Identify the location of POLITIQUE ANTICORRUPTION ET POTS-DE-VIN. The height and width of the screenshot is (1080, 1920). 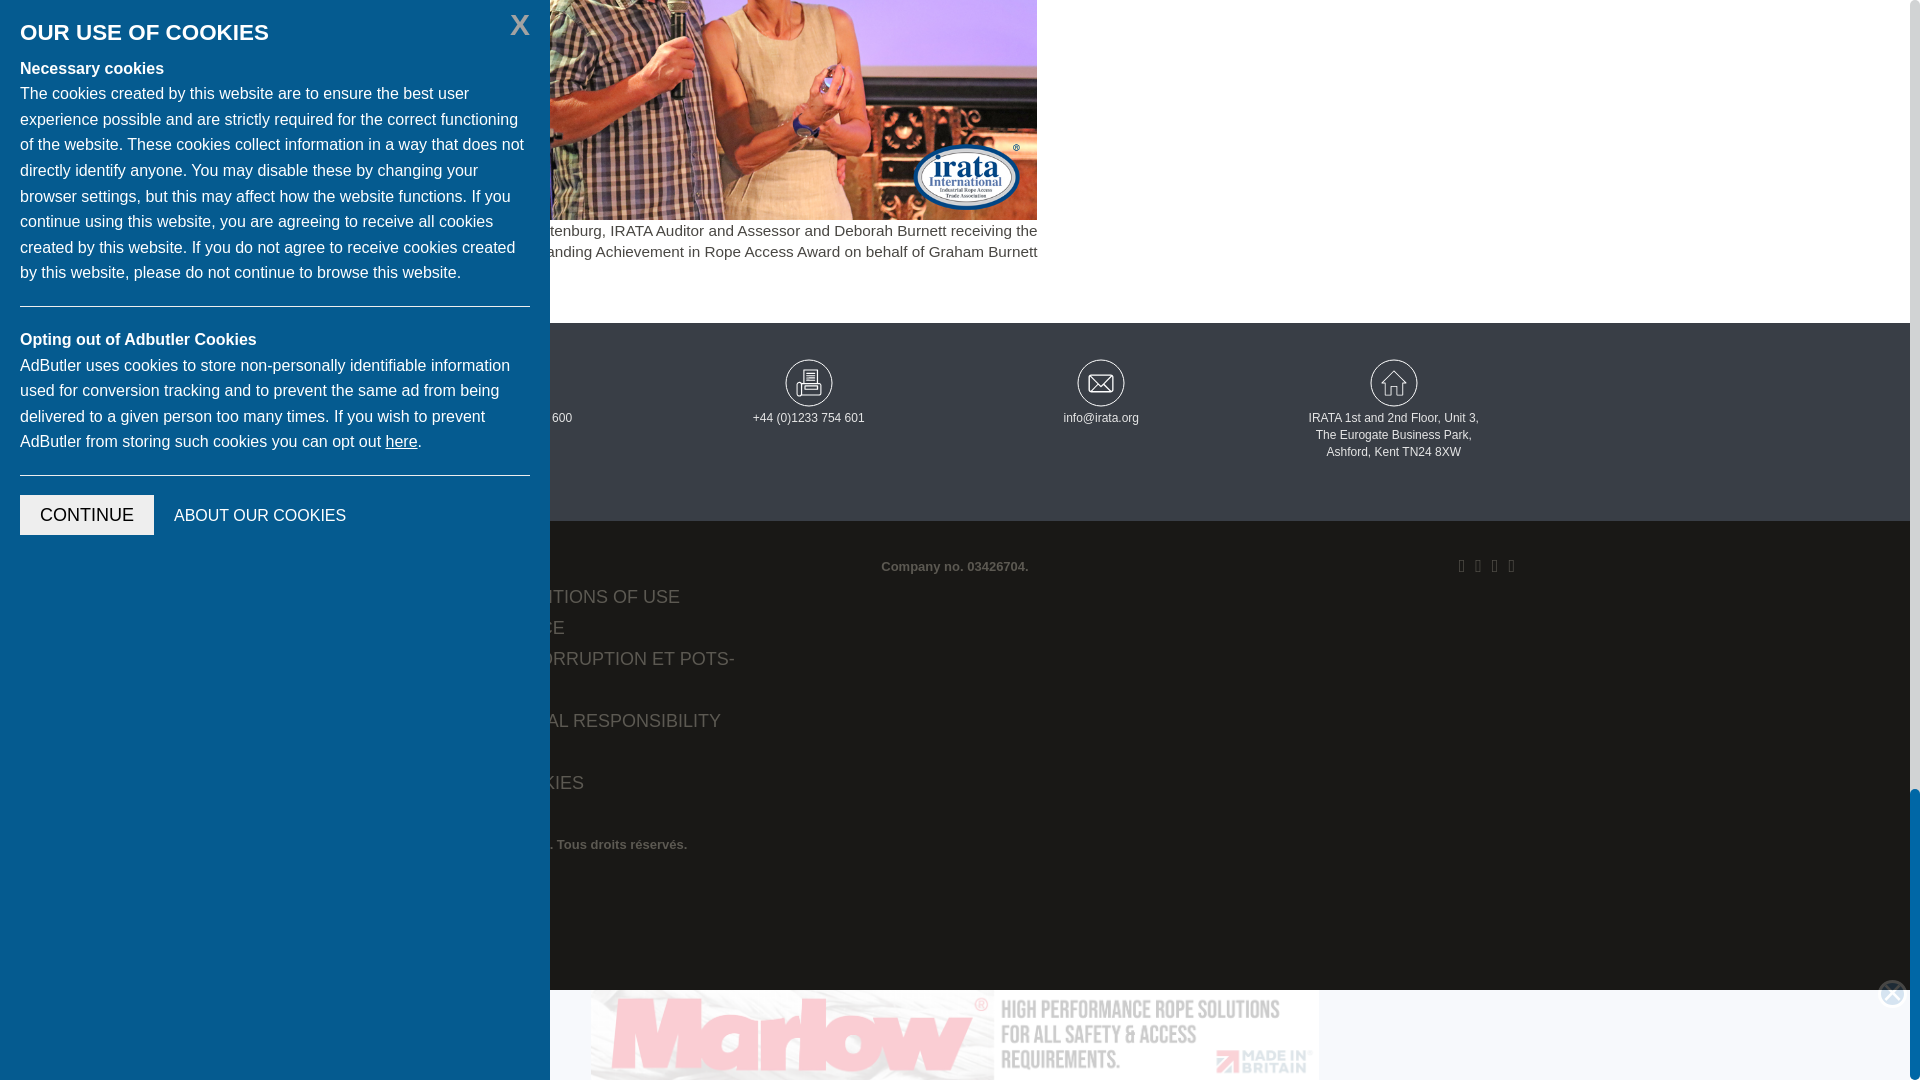
(560, 674).